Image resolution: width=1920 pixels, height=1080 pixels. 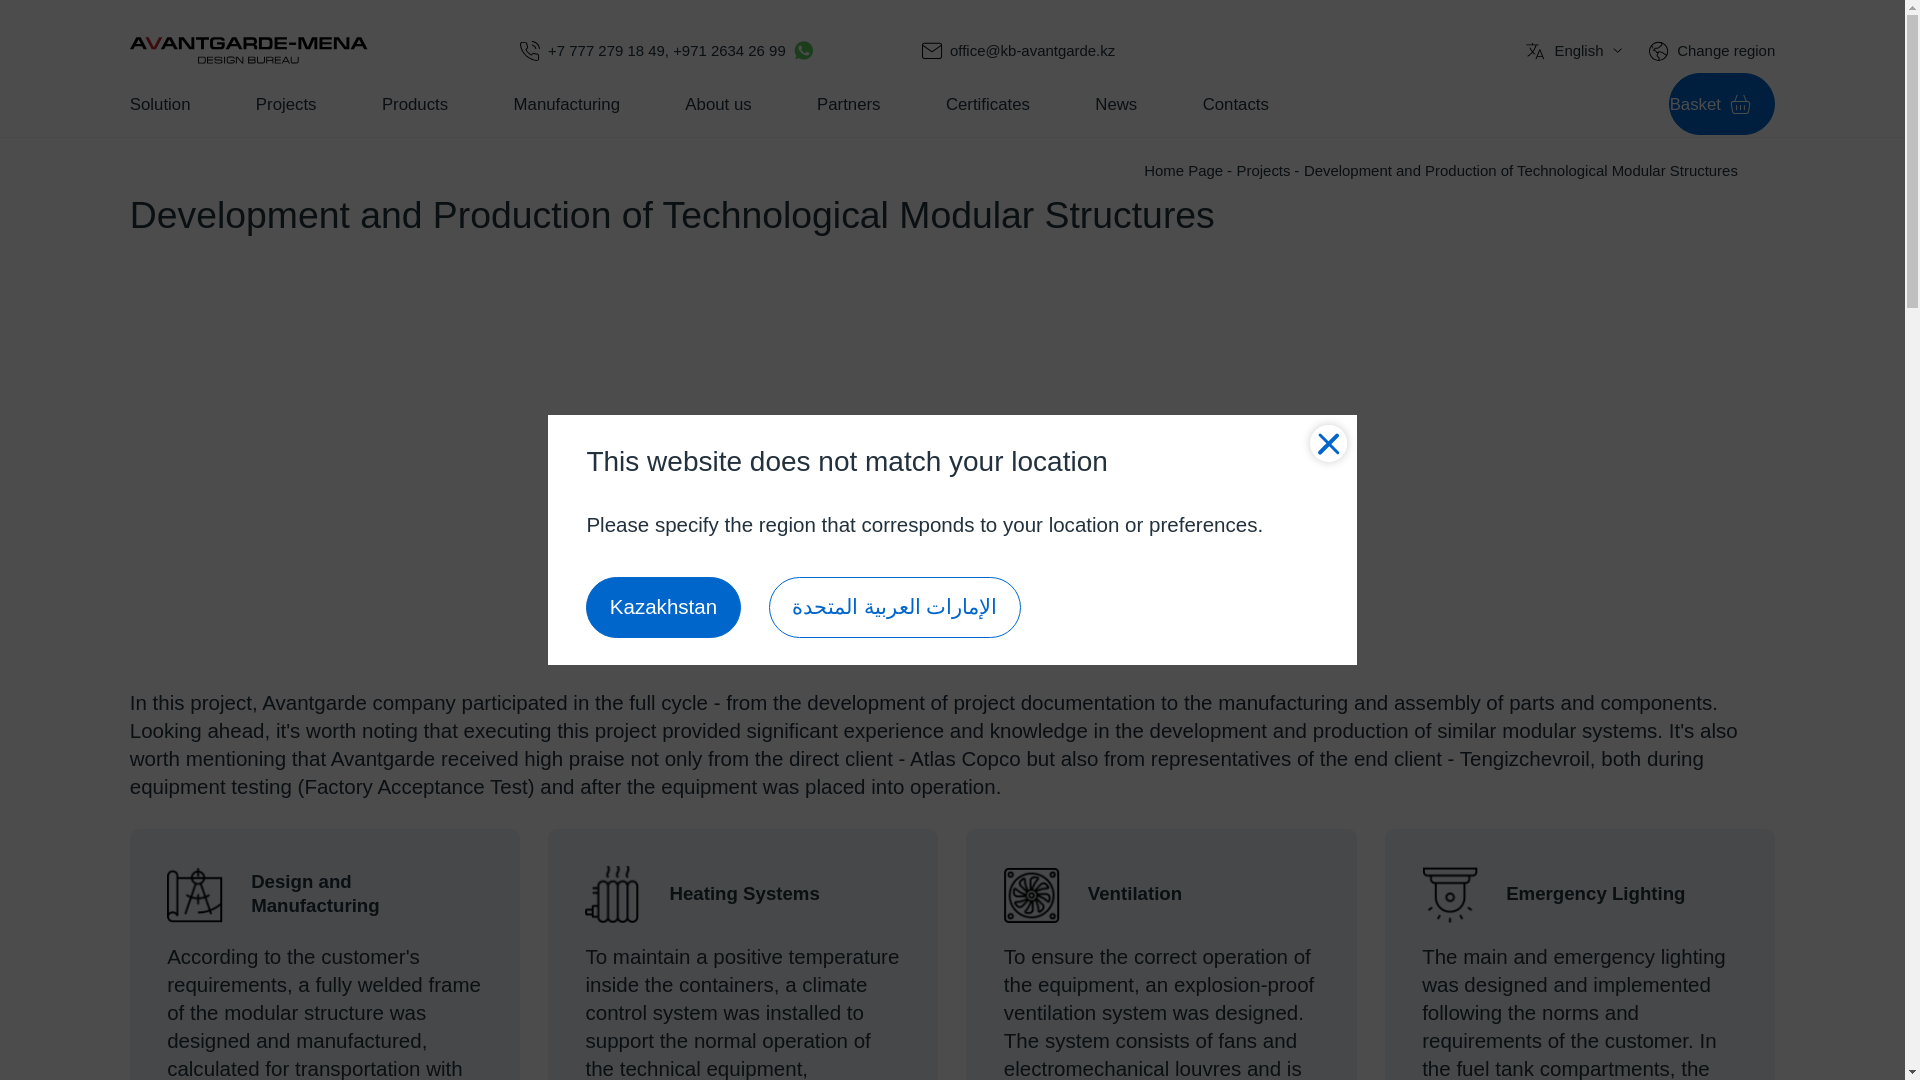 What do you see at coordinates (848, 104) in the screenshot?
I see `Partners` at bounding box center [848, 104].